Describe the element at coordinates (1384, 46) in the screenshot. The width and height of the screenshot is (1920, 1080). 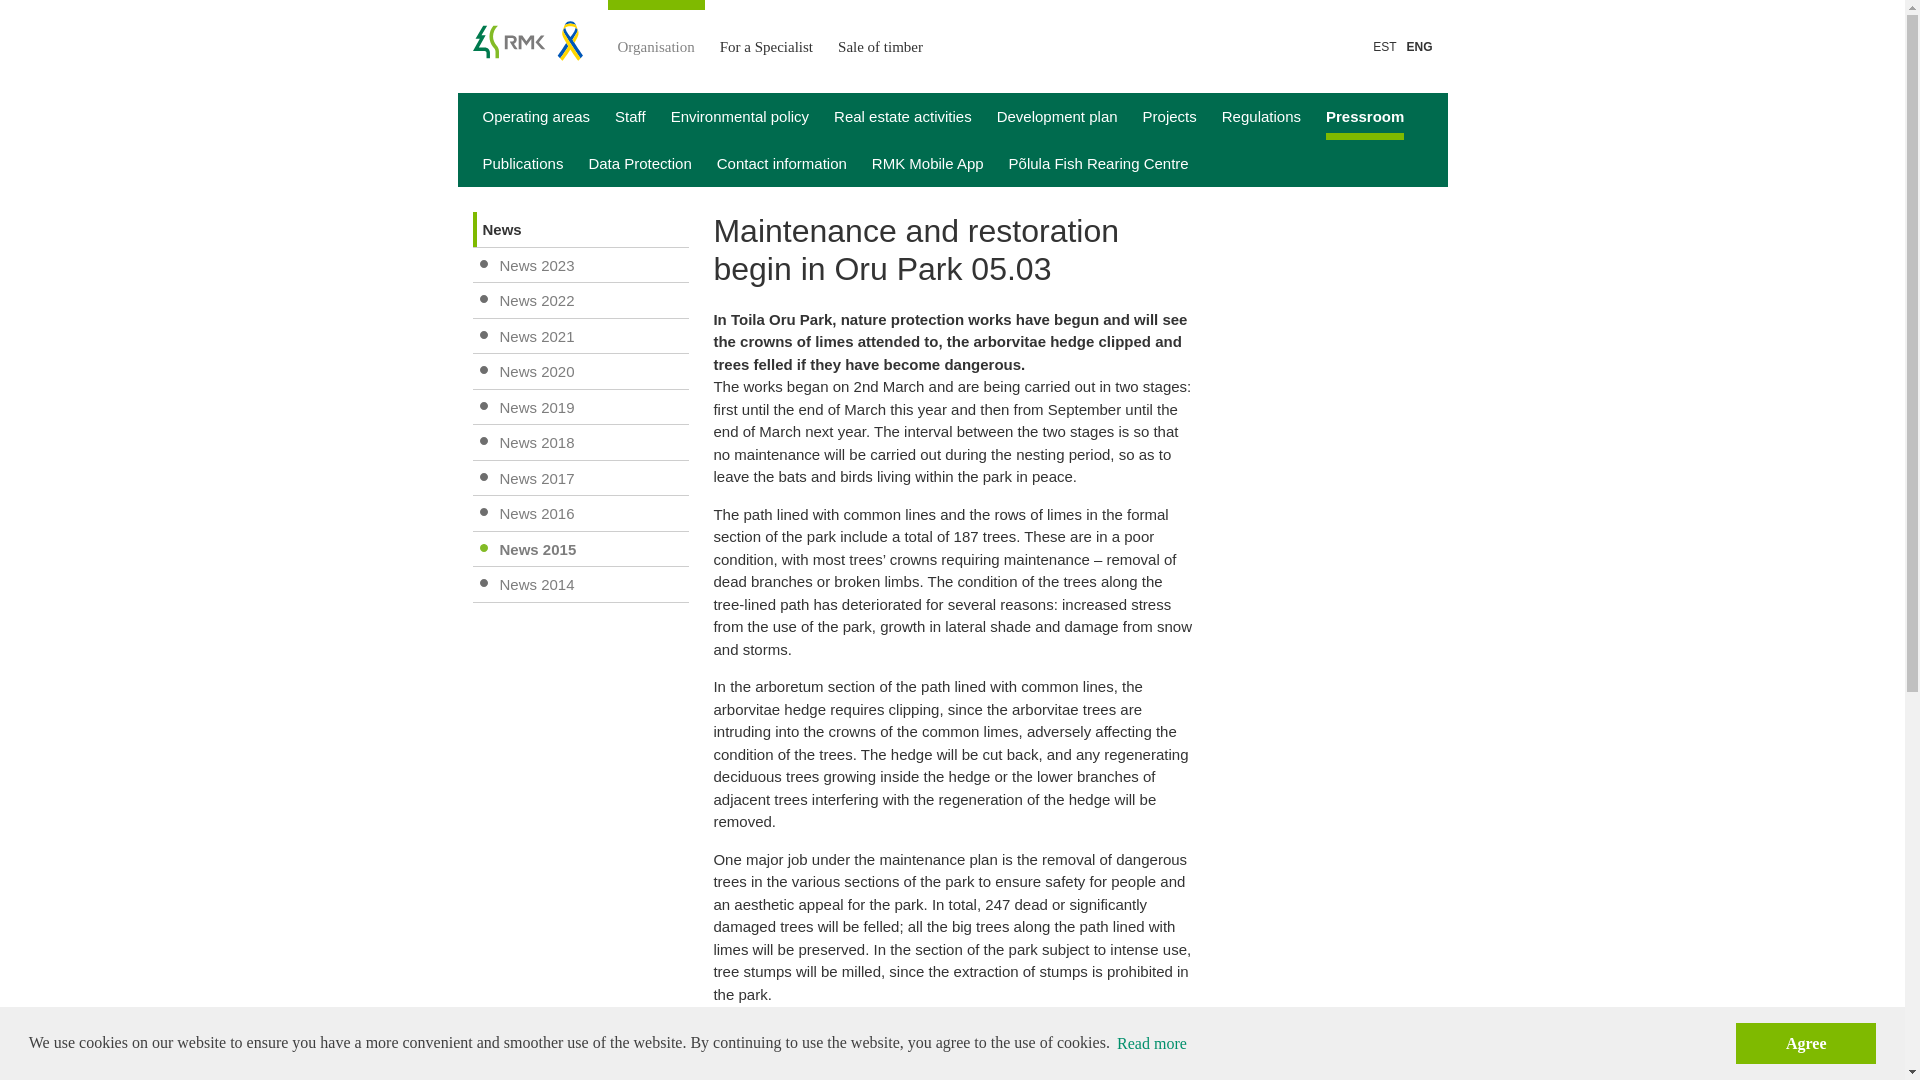
I see `EST` at that location.